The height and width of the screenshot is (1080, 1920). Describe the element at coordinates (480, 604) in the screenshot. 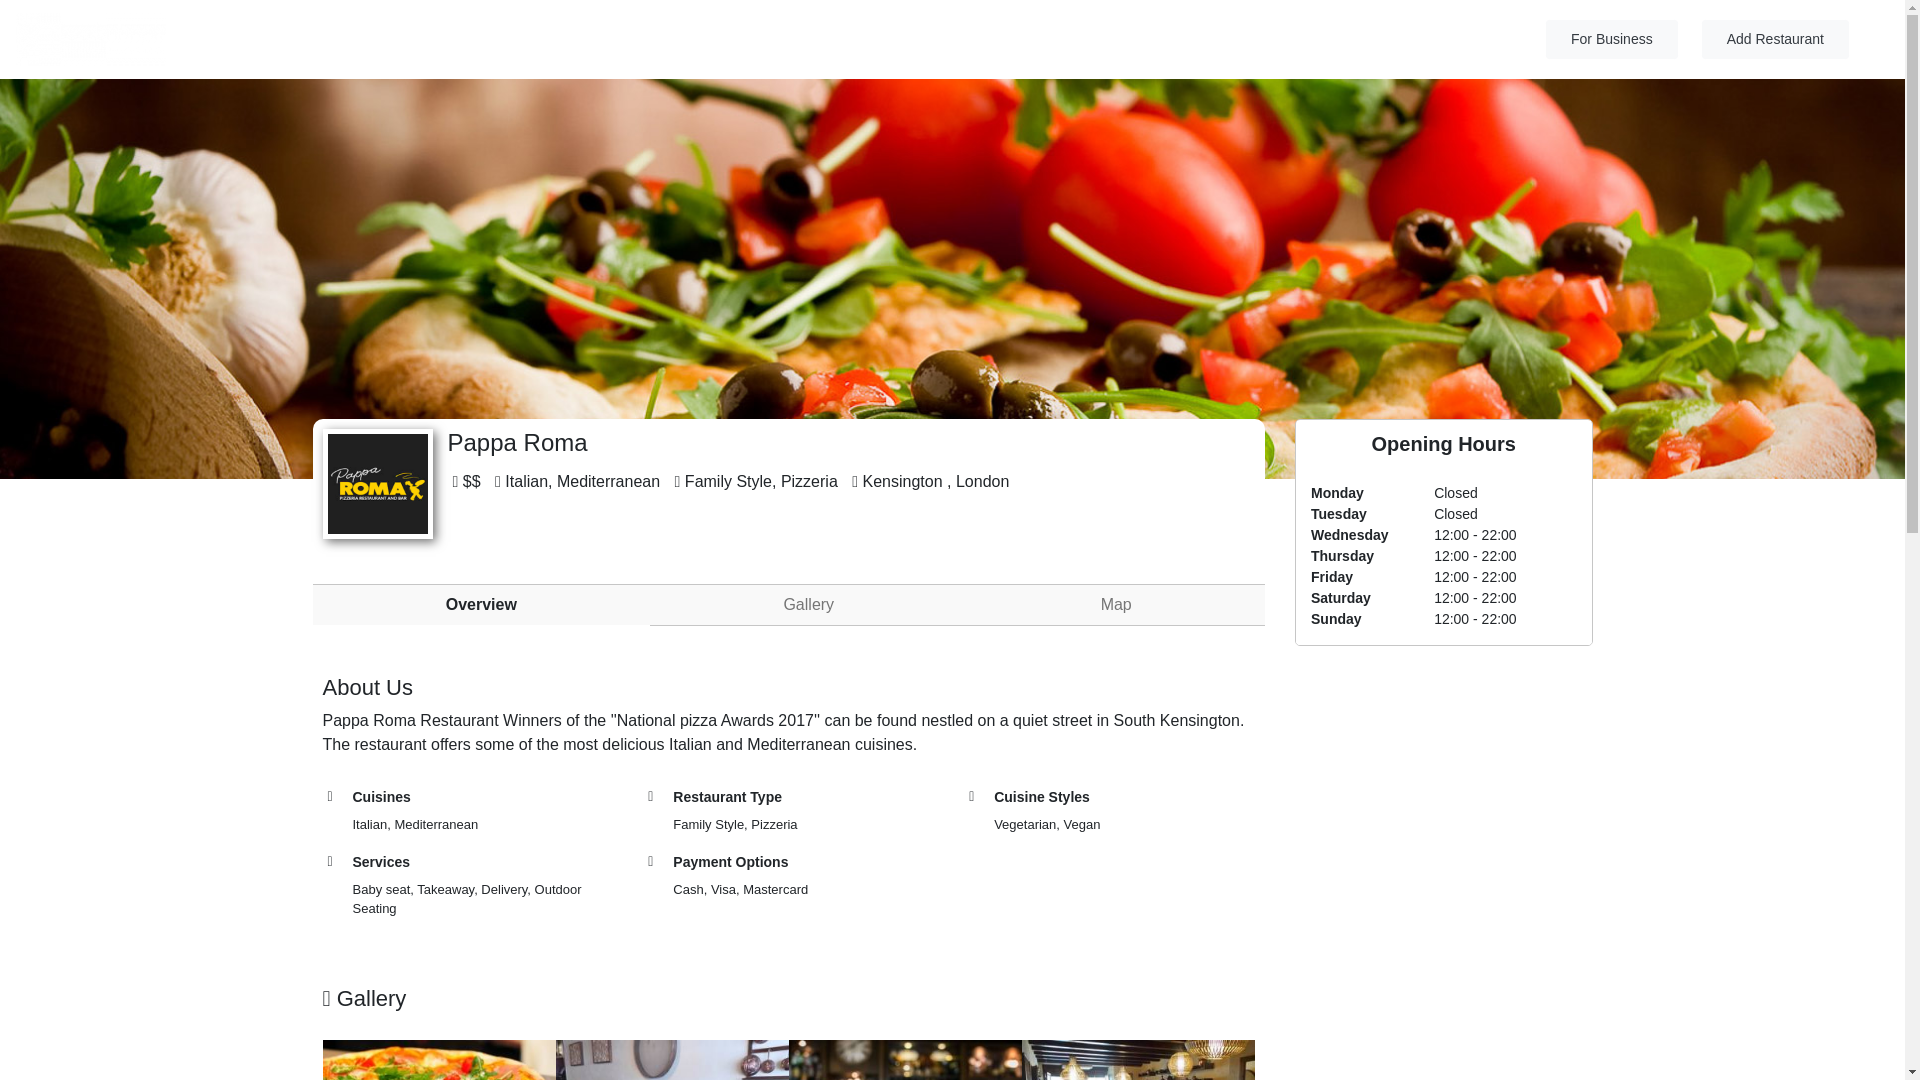

I see `Overview` at that location.